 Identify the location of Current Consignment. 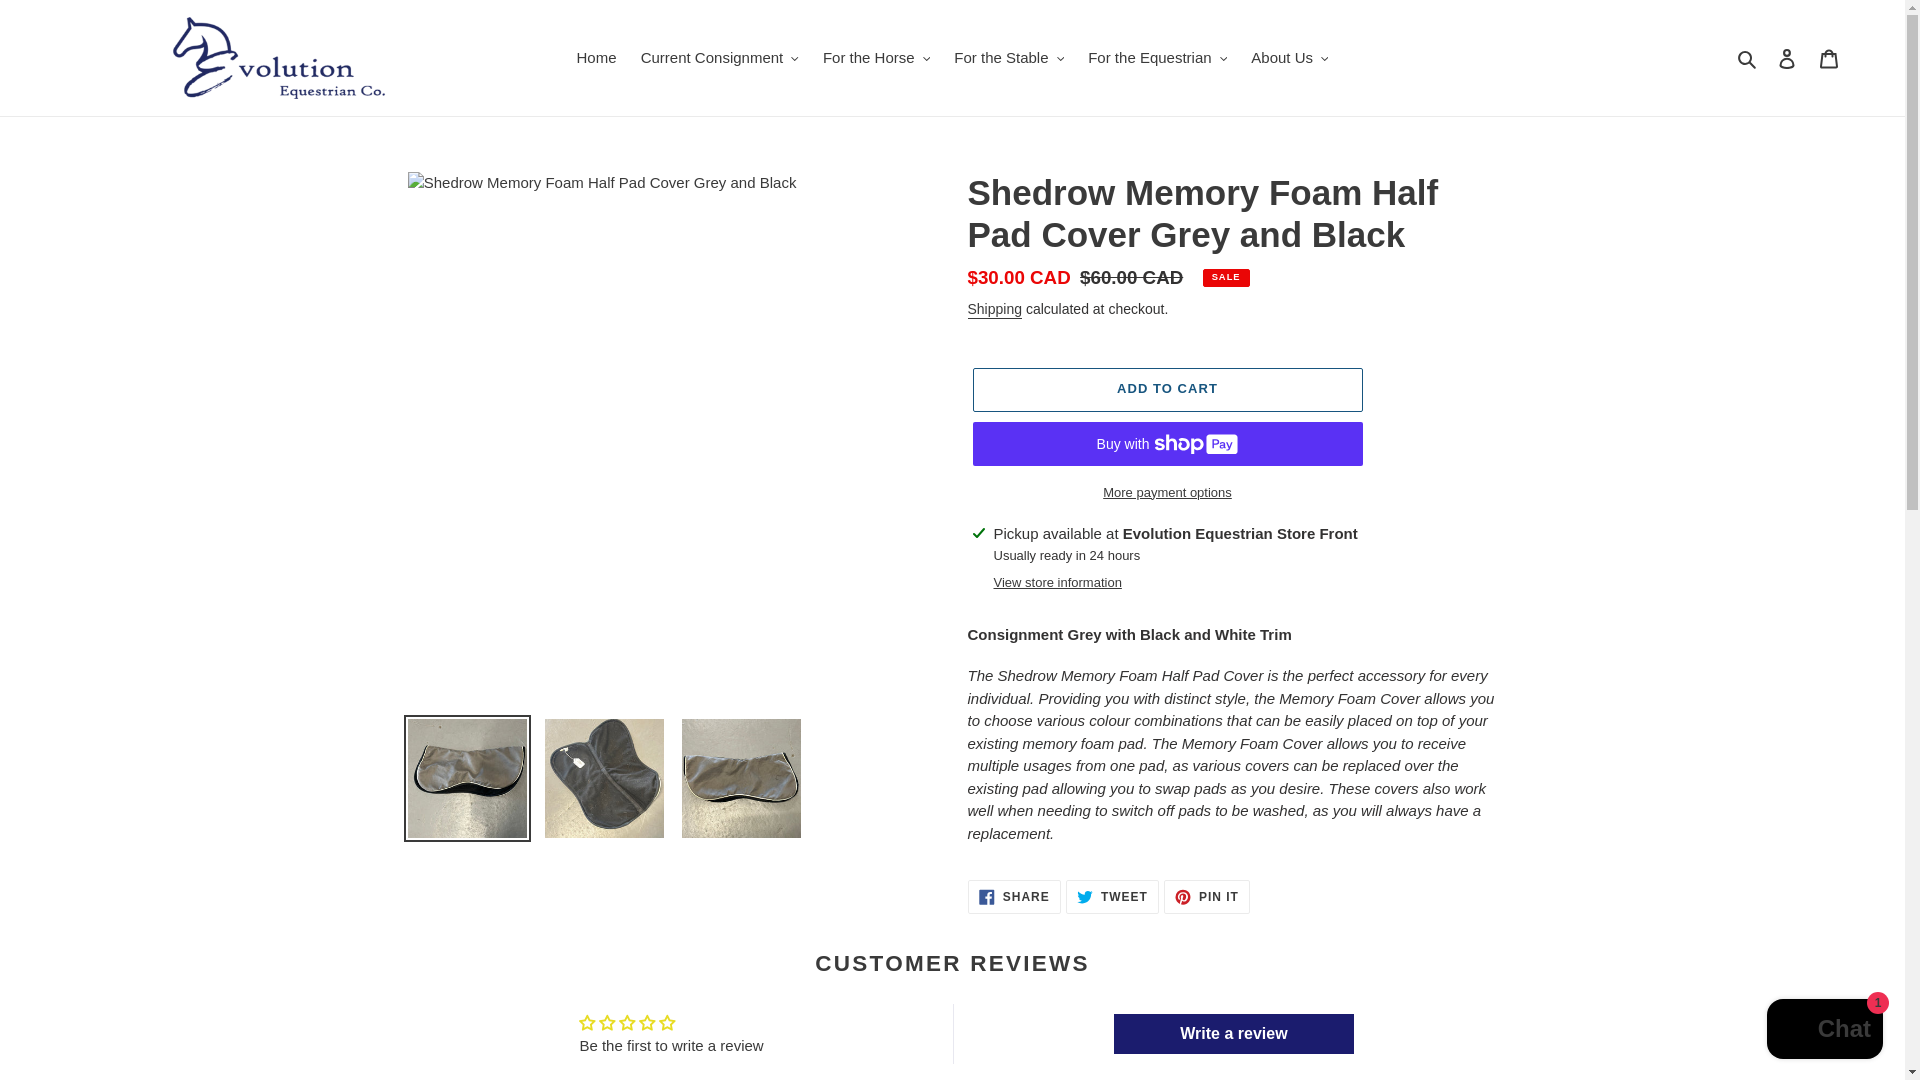
(720, 58).